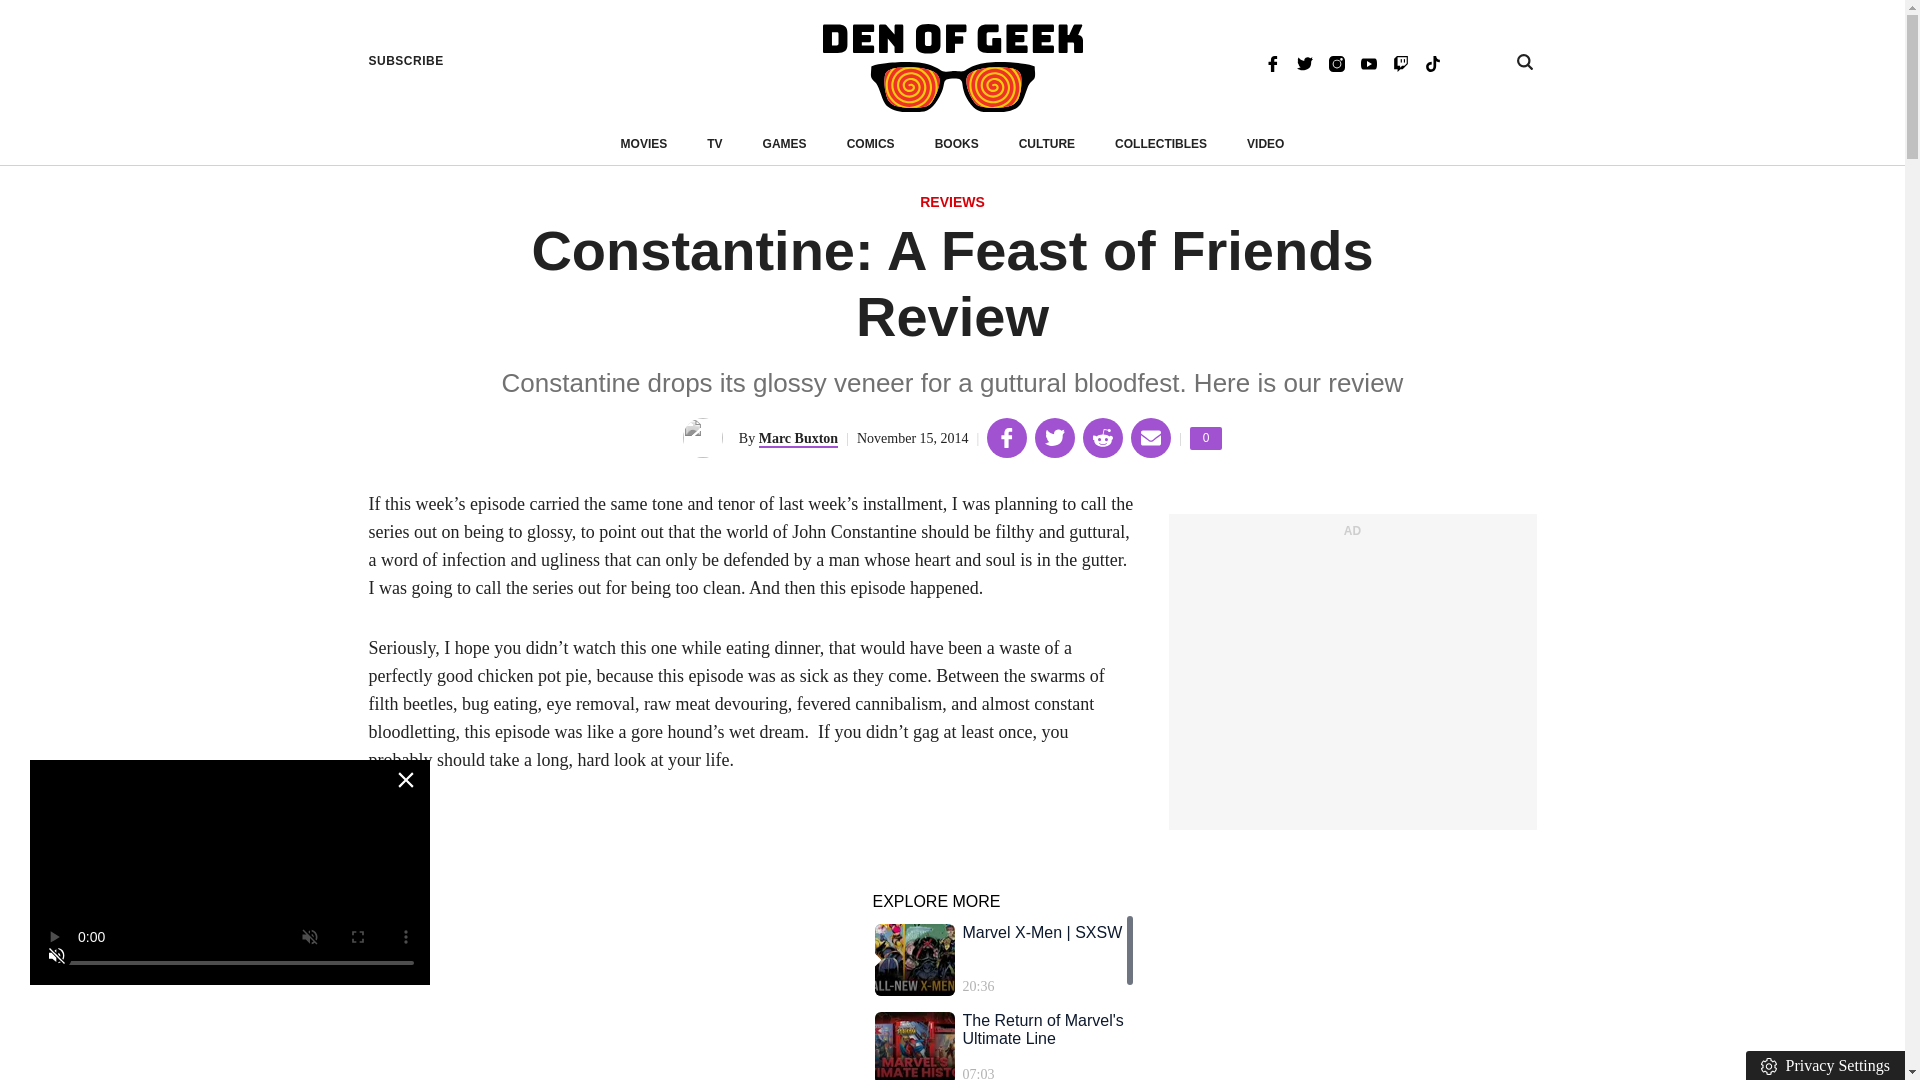 The height and width of the screenshot is (1080, 1920). I want to click on Marc Buxton, so click(798, 439).